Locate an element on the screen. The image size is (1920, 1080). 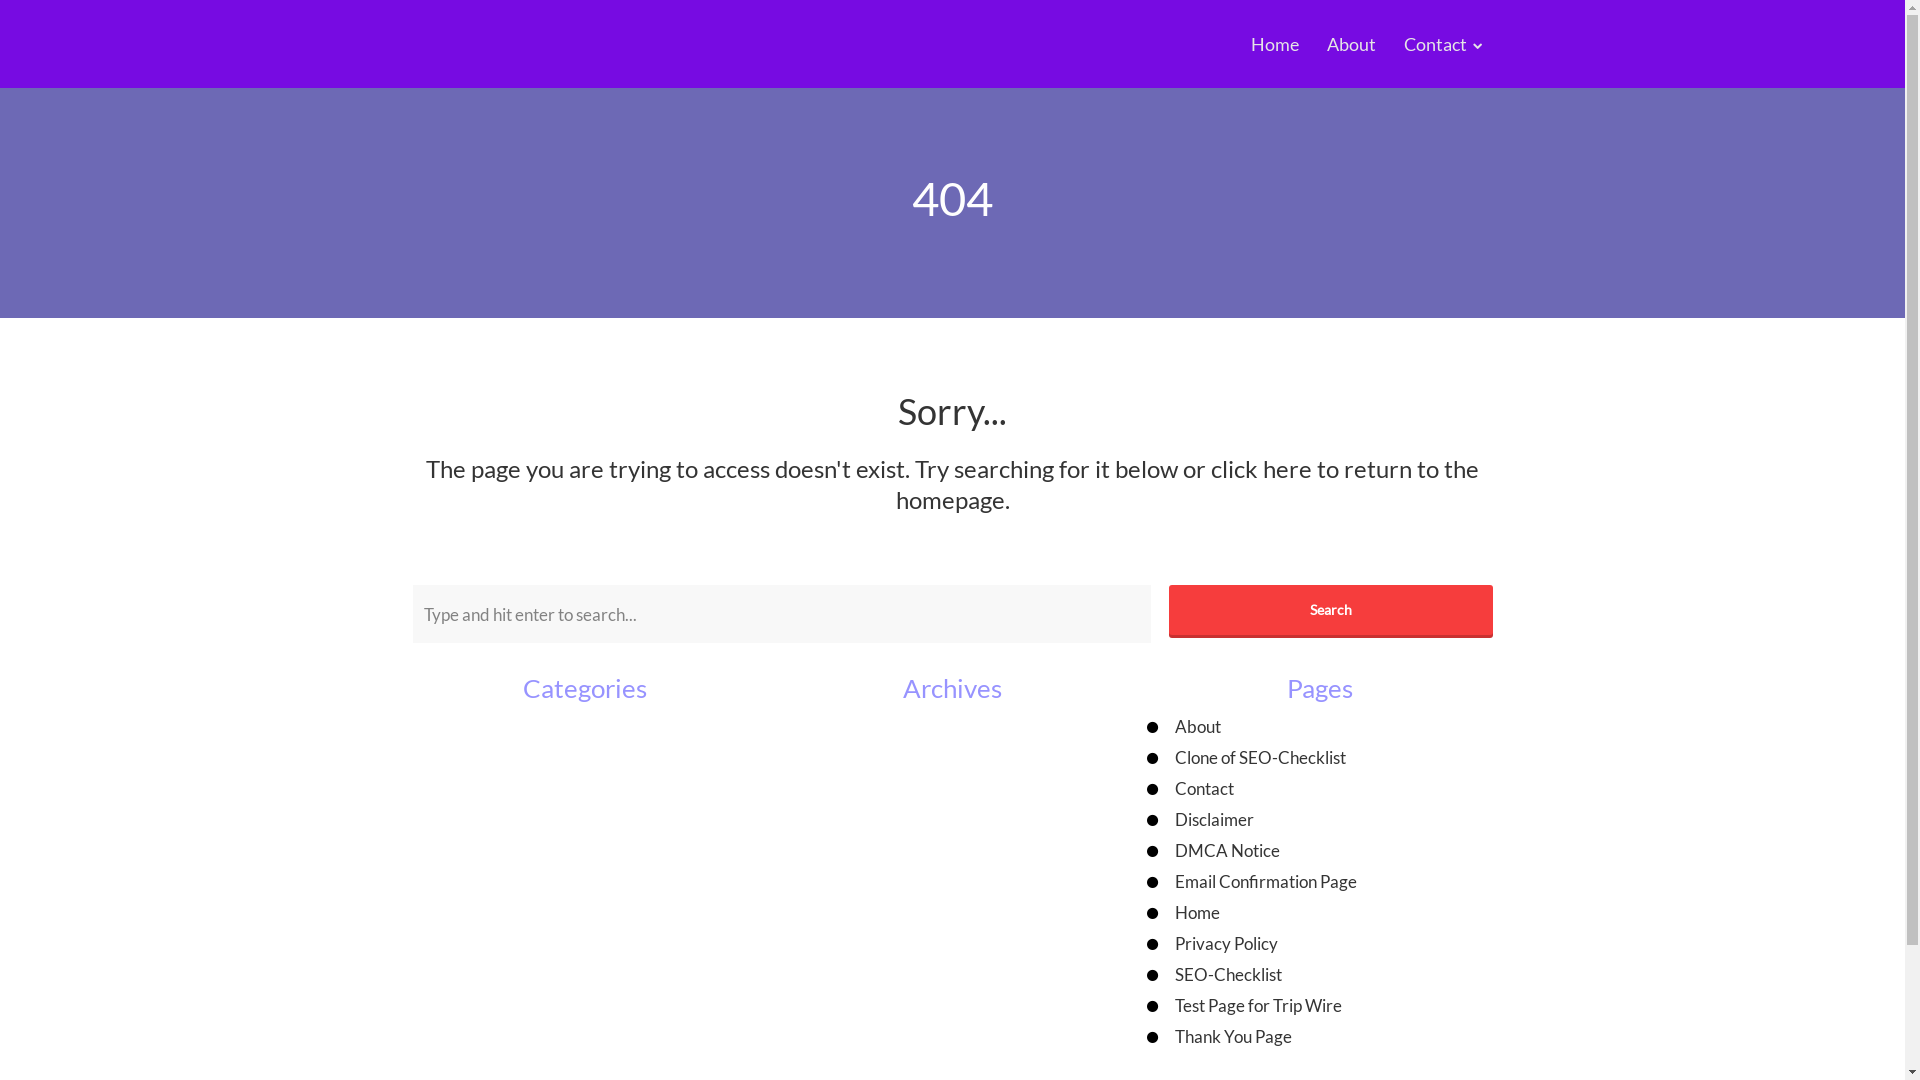
Search is located at coordinates (1331, 610).